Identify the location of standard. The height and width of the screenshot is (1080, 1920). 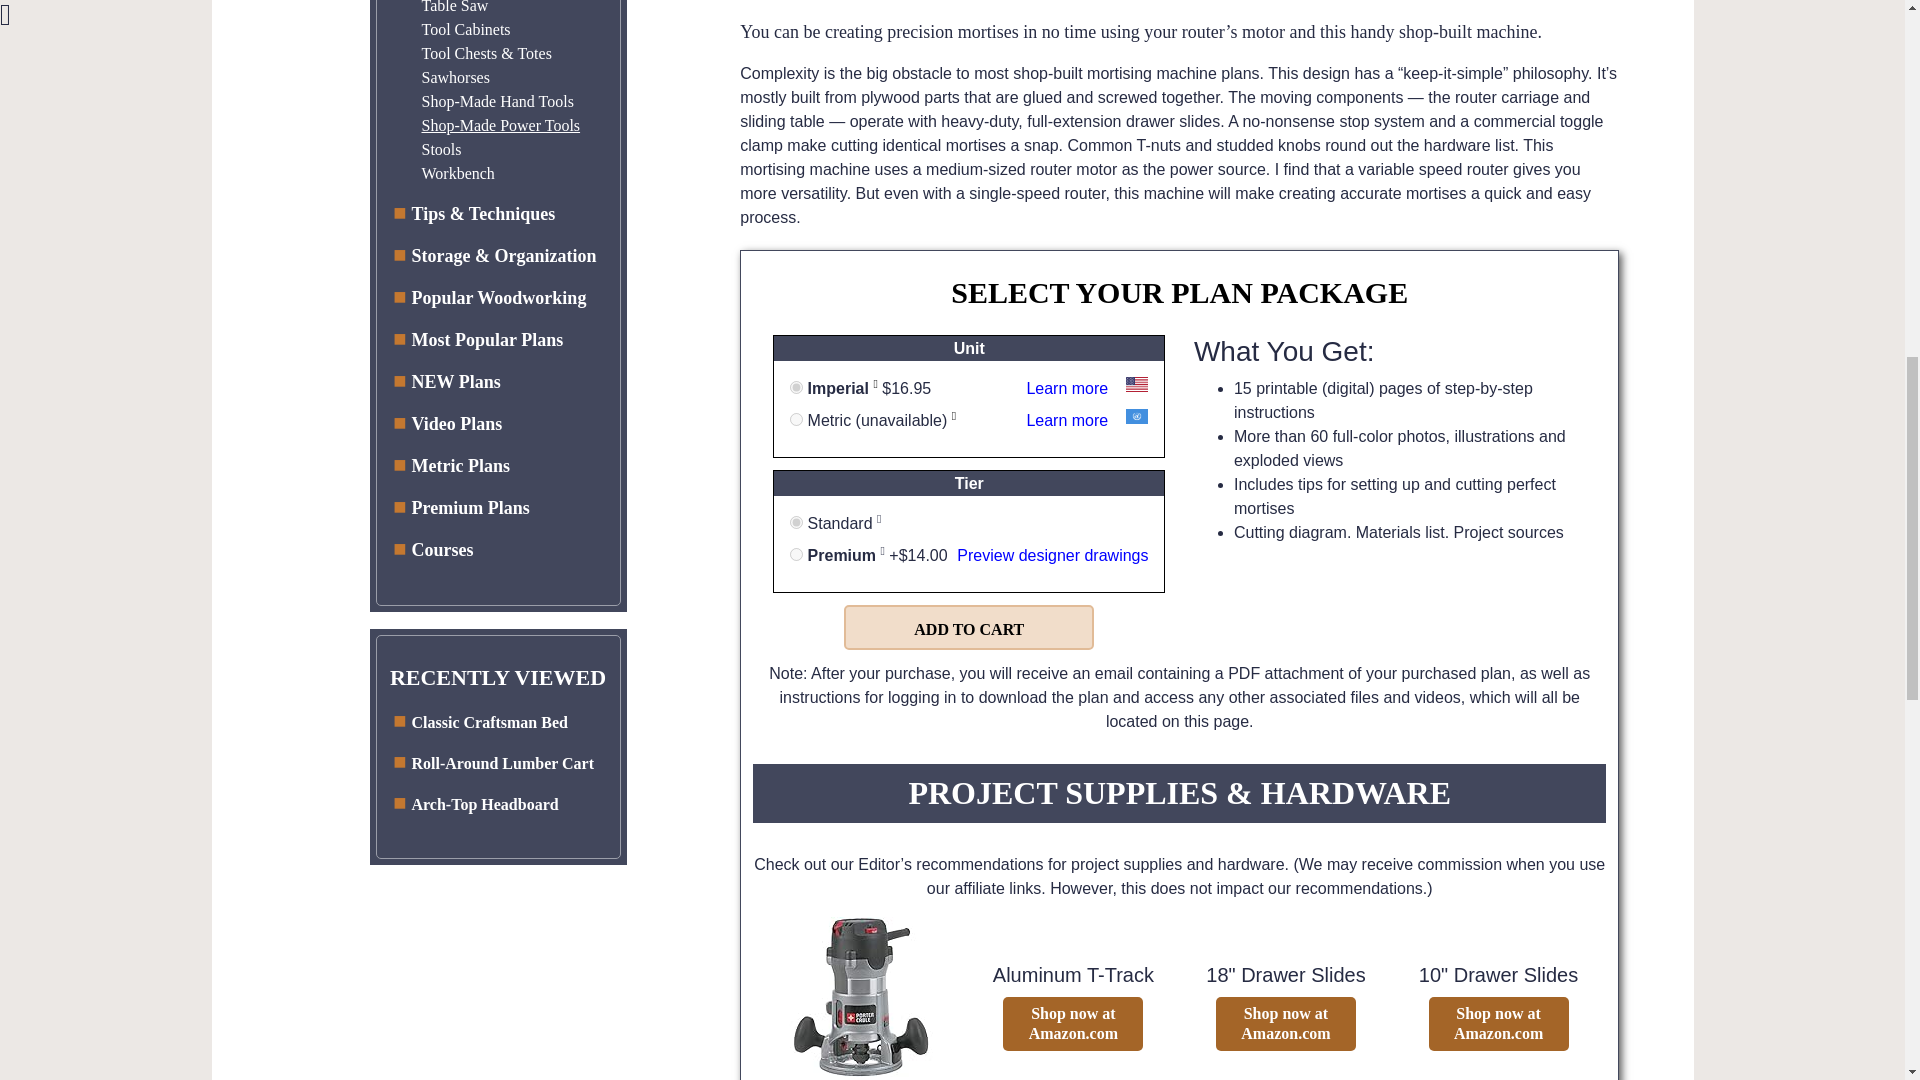
(796, 522).